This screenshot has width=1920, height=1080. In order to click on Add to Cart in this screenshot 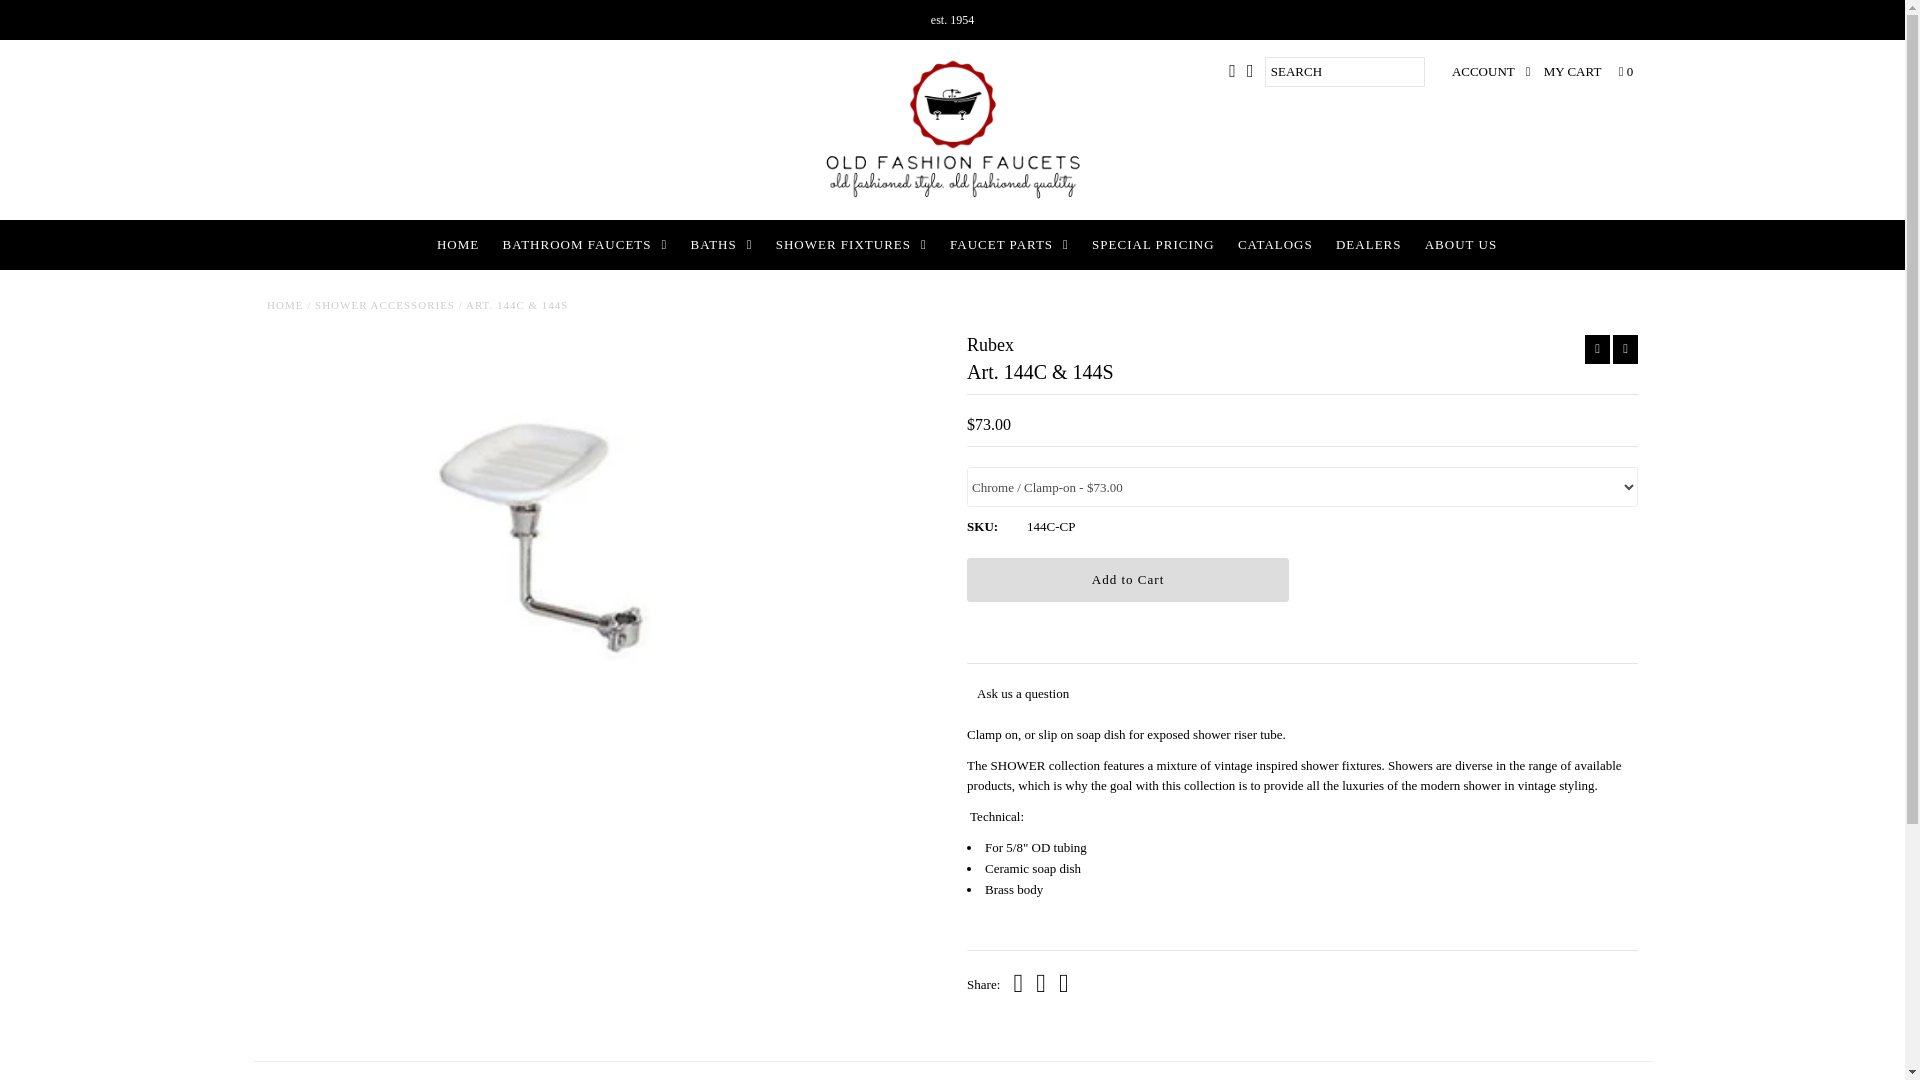, I will do `click(1128, 580)`.